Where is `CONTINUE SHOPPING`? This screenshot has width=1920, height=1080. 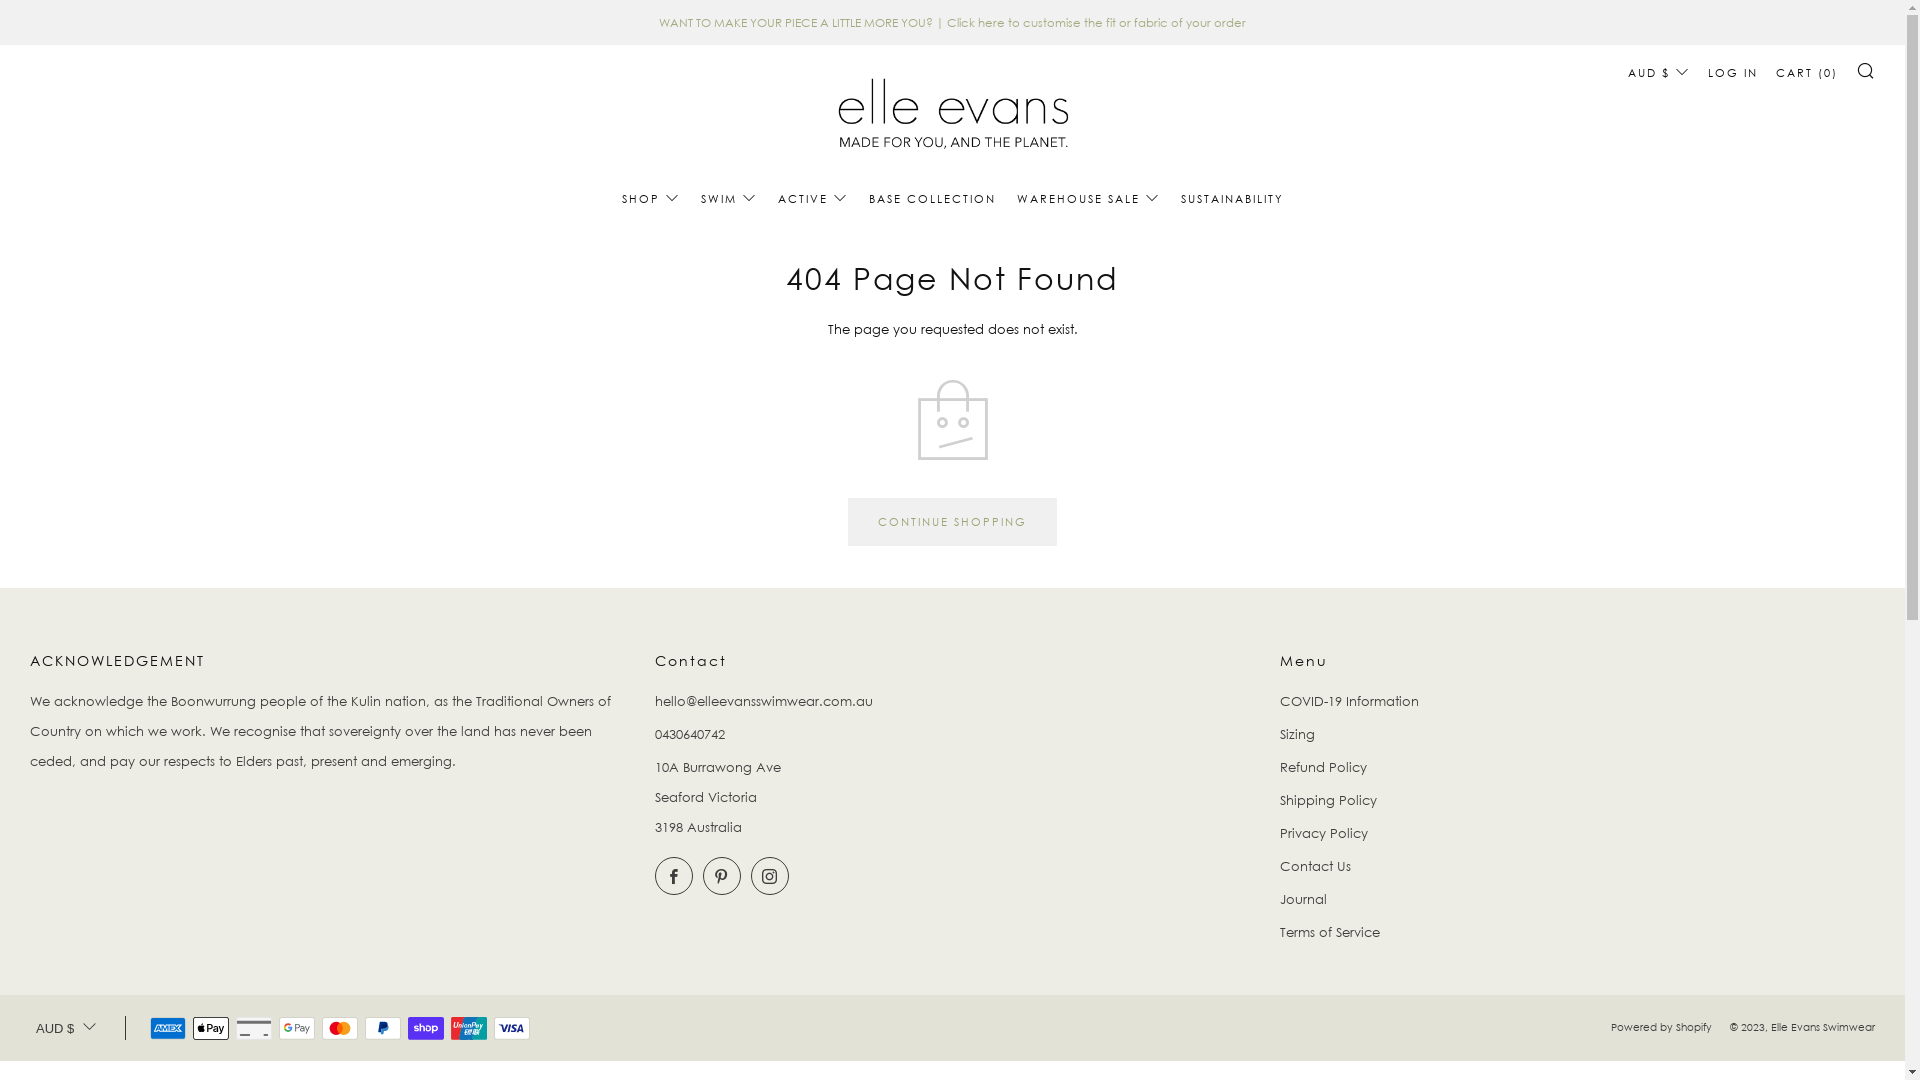 CONTINUE SHOPPING is located at coordinates (952, 522).